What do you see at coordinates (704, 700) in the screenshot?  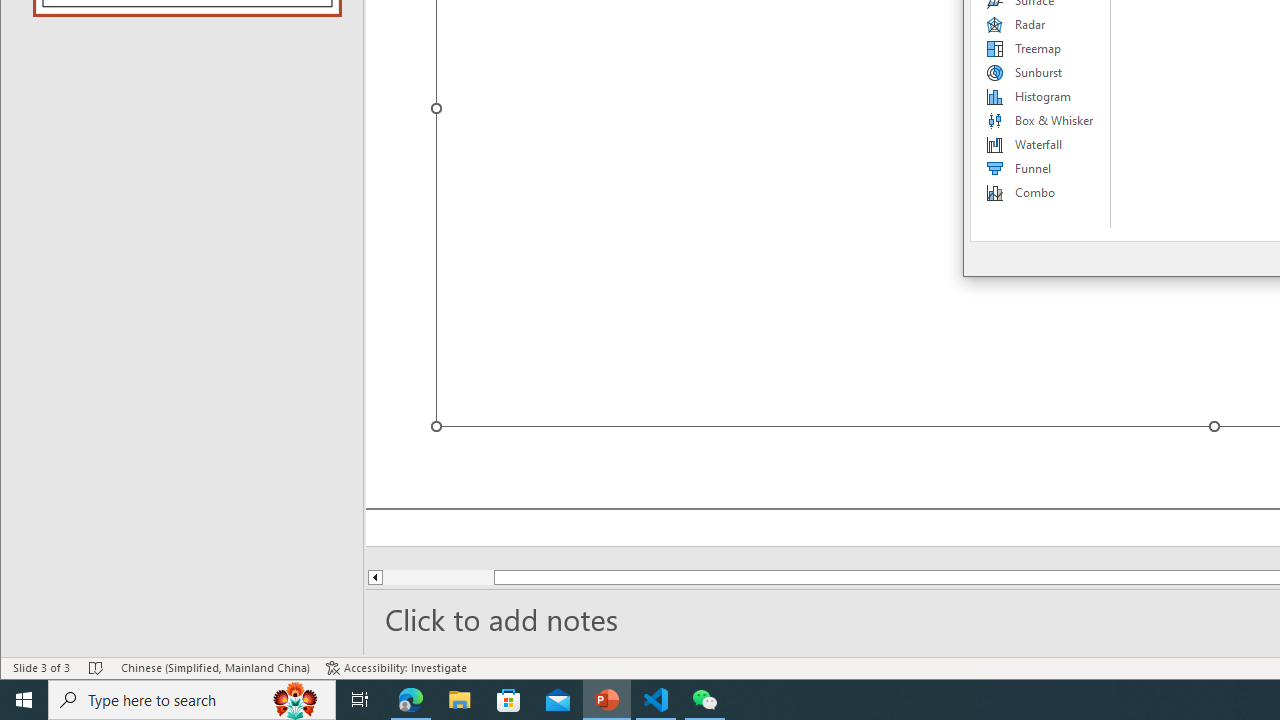 I see `WeChat - 1 running window` at bounding box center [704, 700].